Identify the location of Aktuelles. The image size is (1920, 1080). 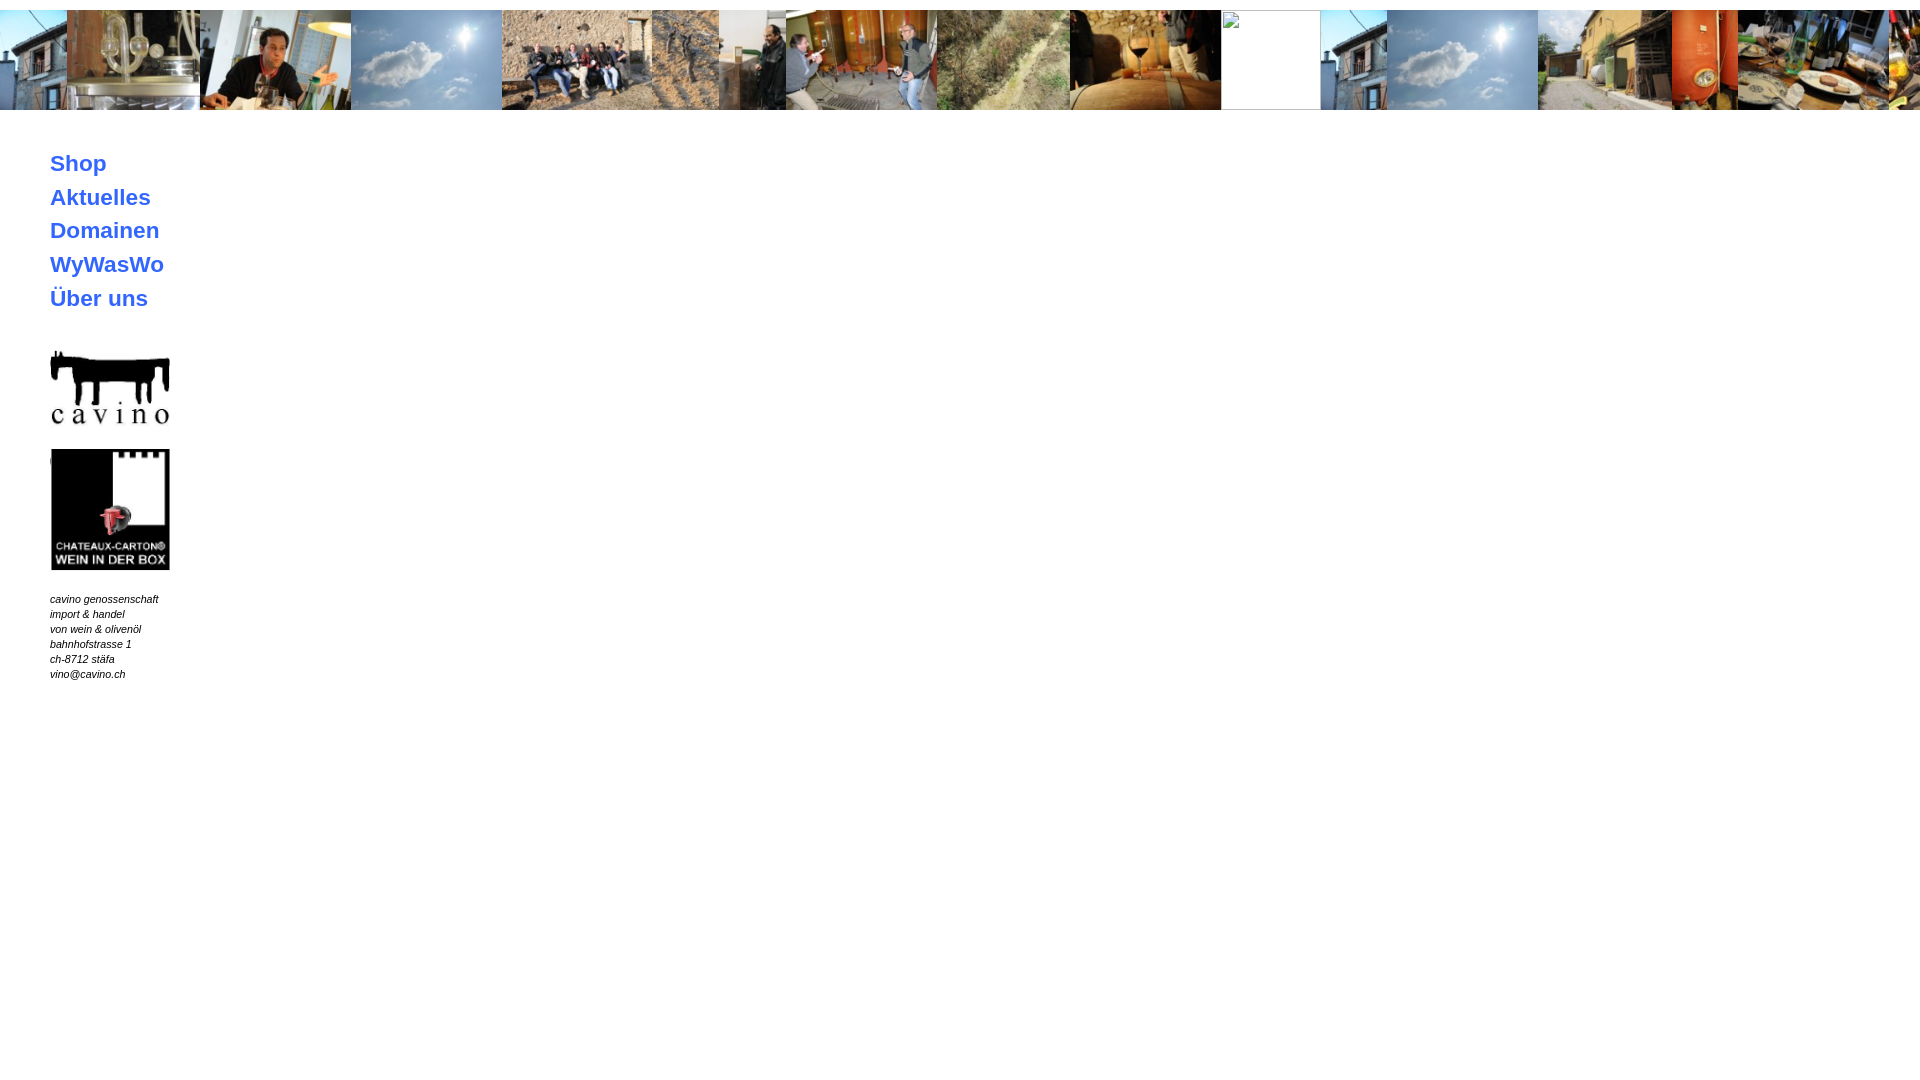
(100, 197).